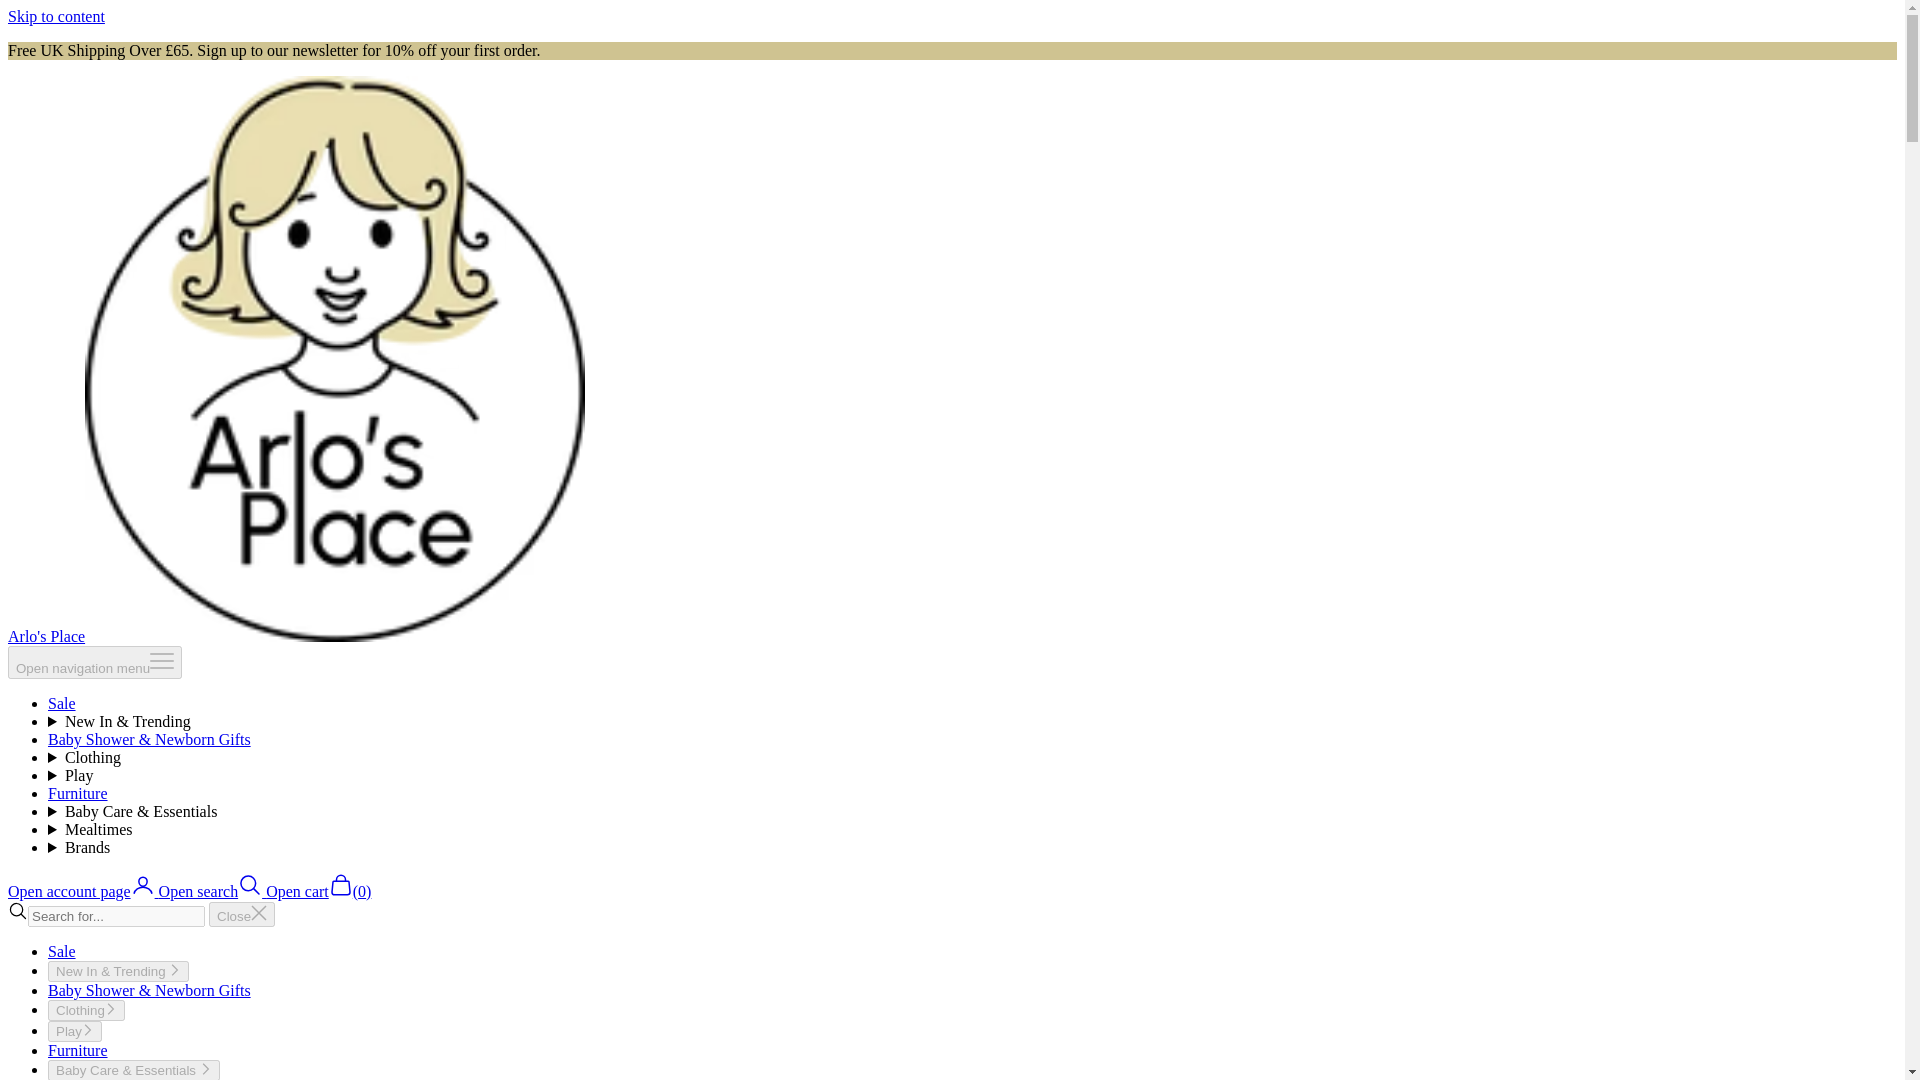 This screenshot has width=1920, height=1080. I want to click on Skip to content, so click(56, 16).